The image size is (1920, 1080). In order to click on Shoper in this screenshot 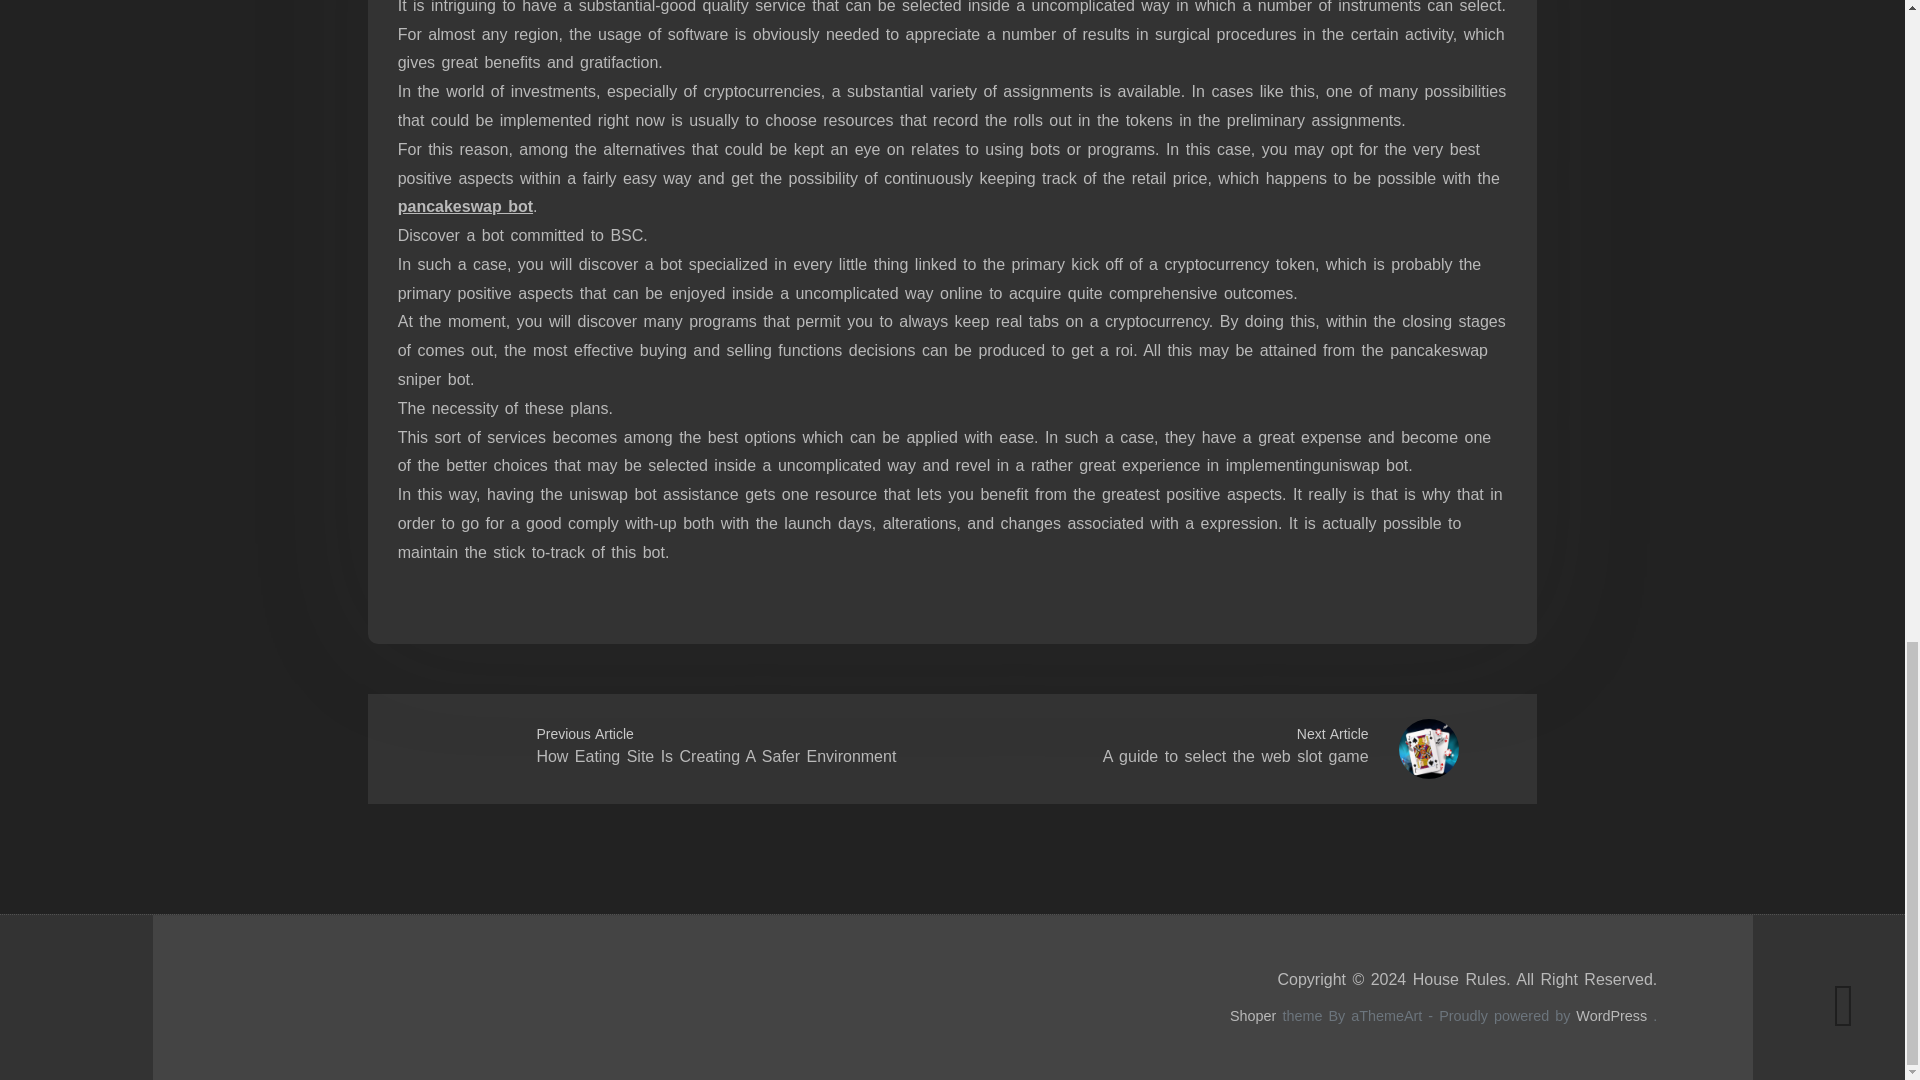, I will do `click(1253, 1015)`.